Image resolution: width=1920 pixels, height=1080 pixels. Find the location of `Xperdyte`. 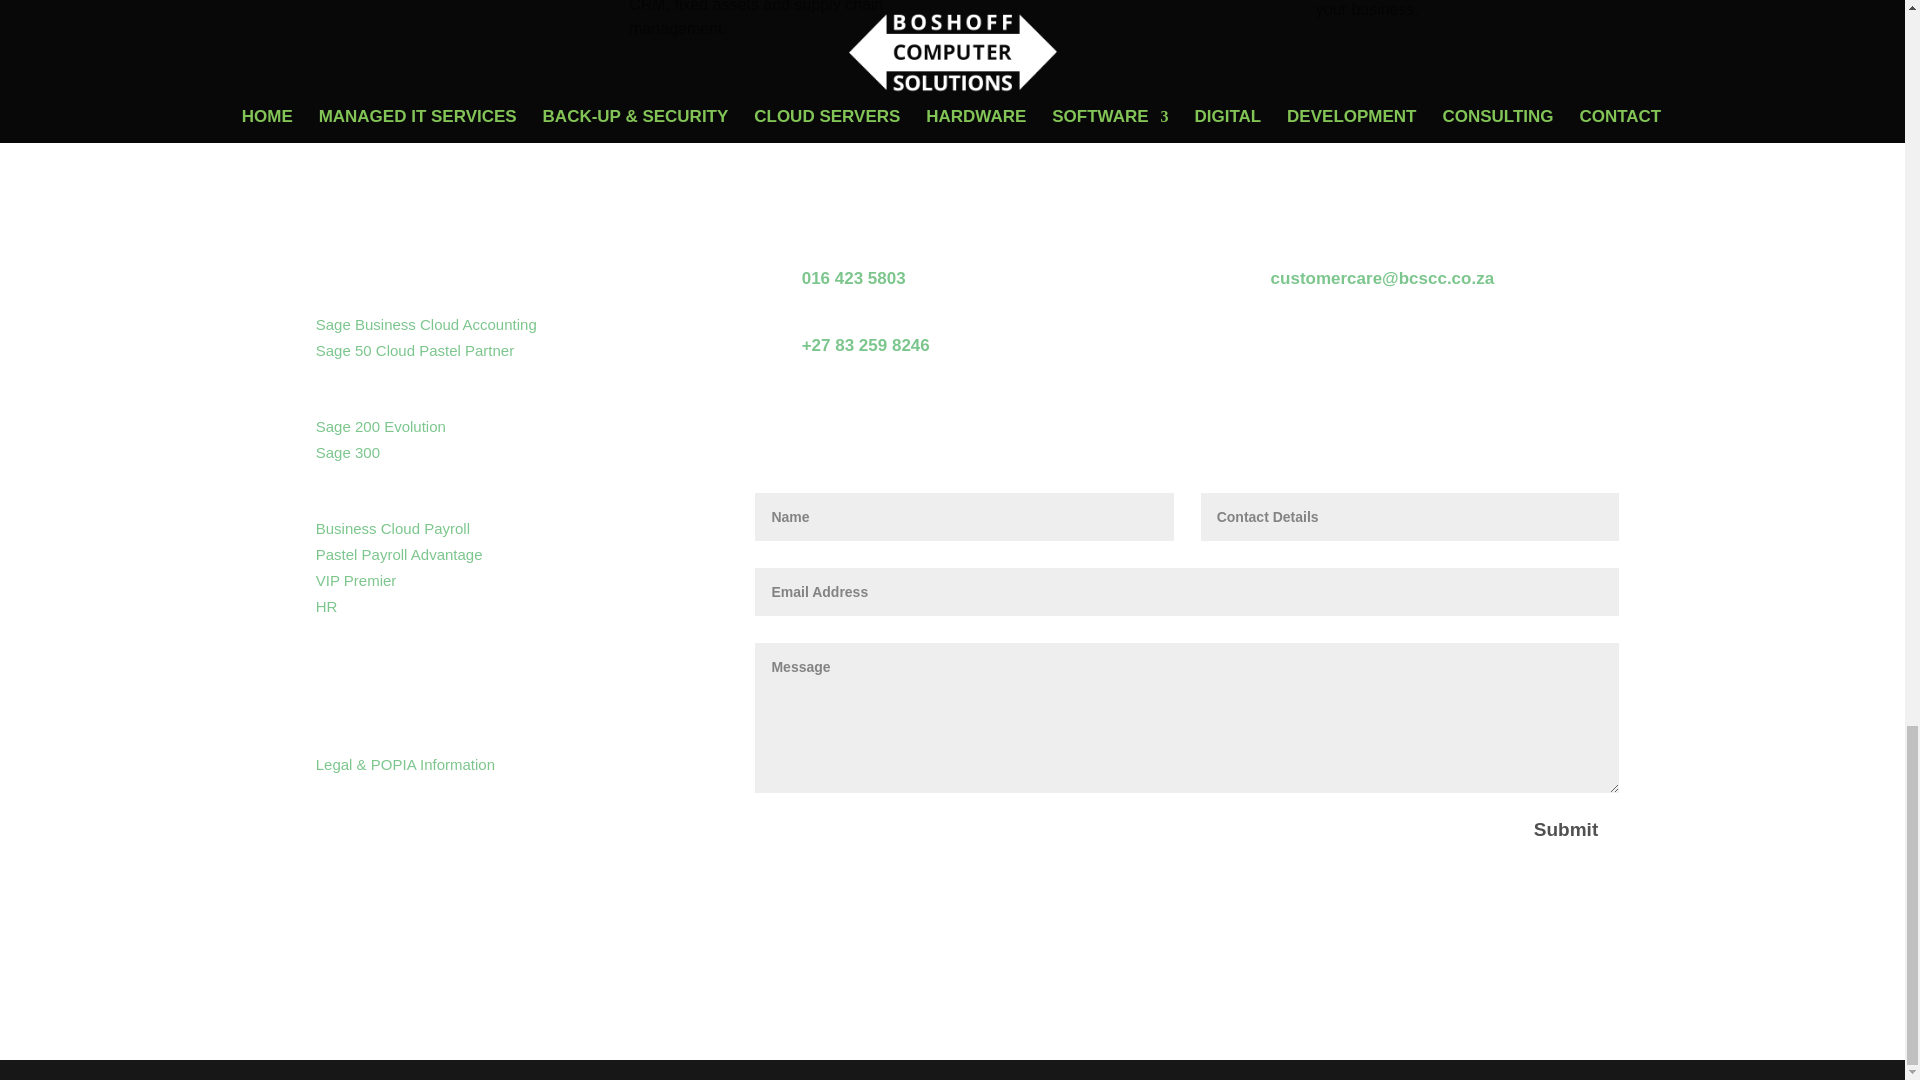

Xperdyte is located at coordinates (381, 654).